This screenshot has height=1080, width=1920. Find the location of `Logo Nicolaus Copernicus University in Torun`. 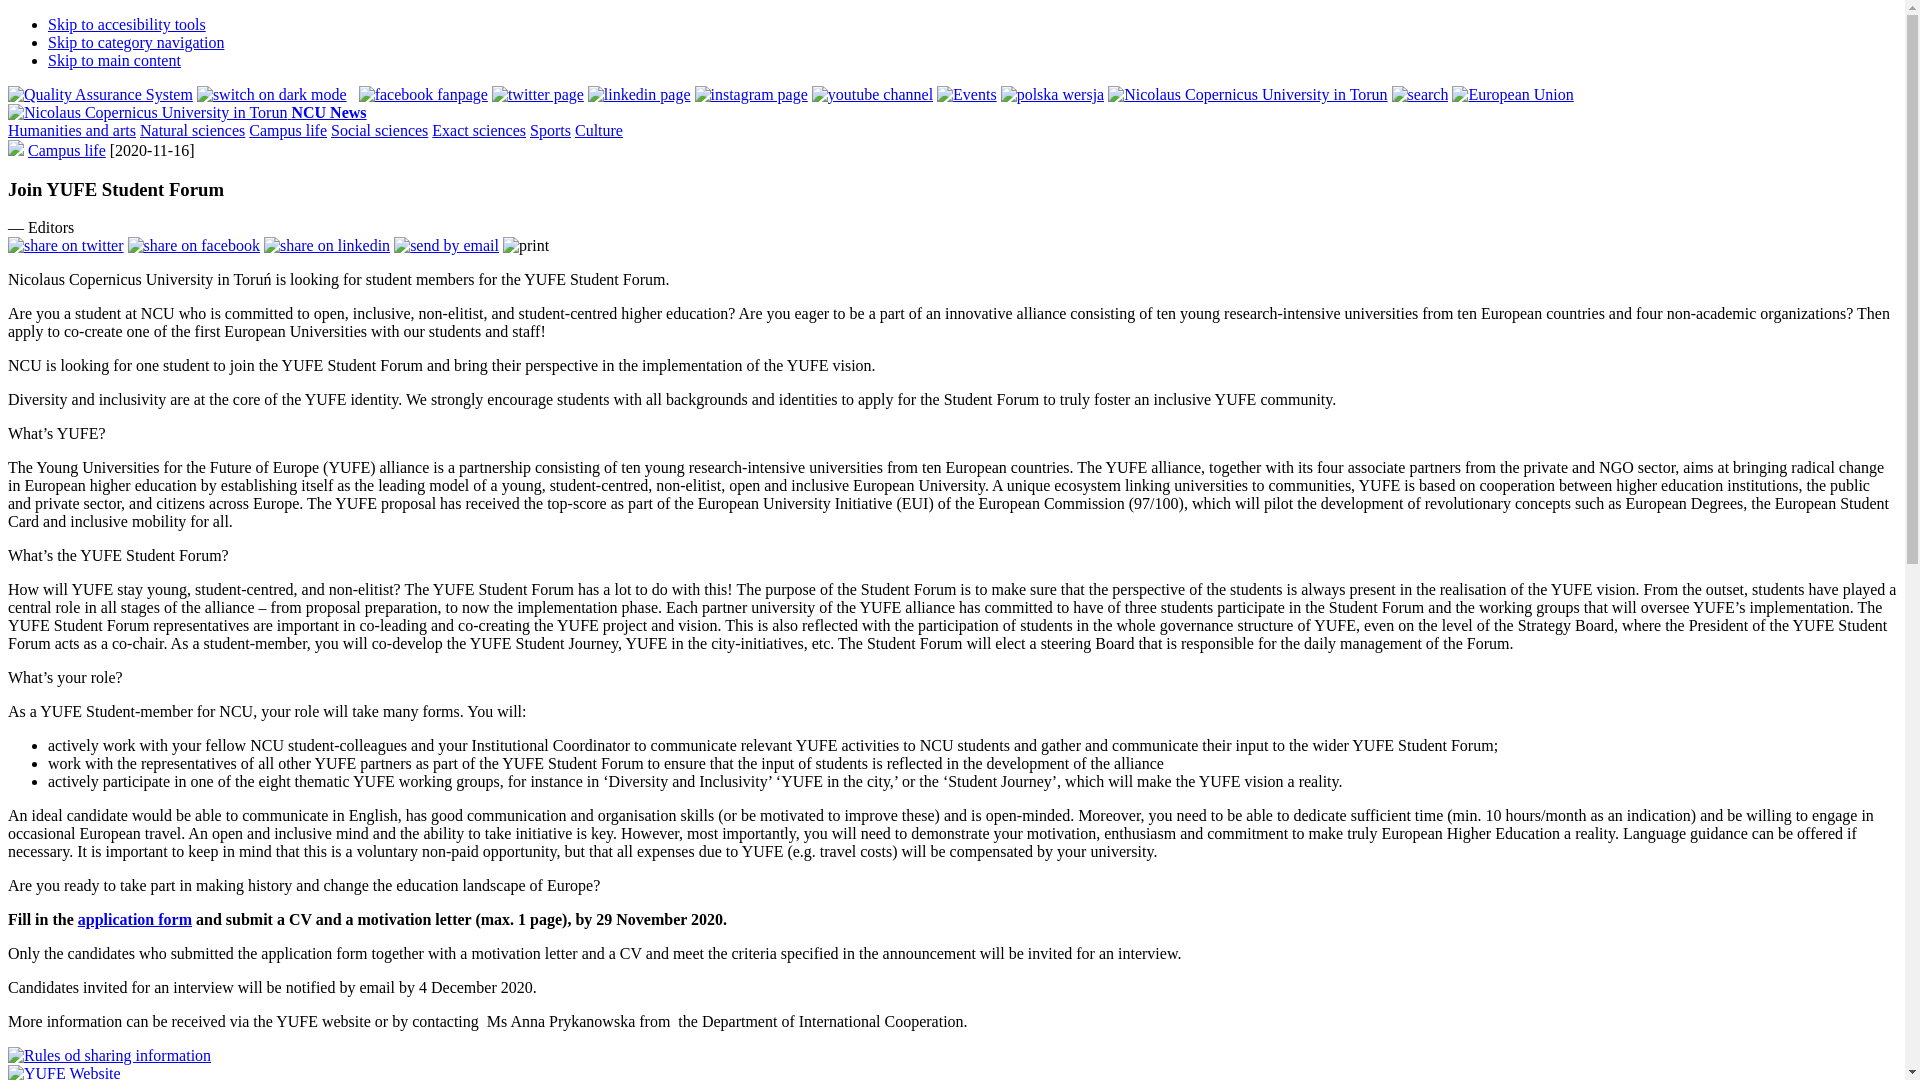

Logo Nicolaus Copernicus University in Torun is located at coordinates (146, 112).